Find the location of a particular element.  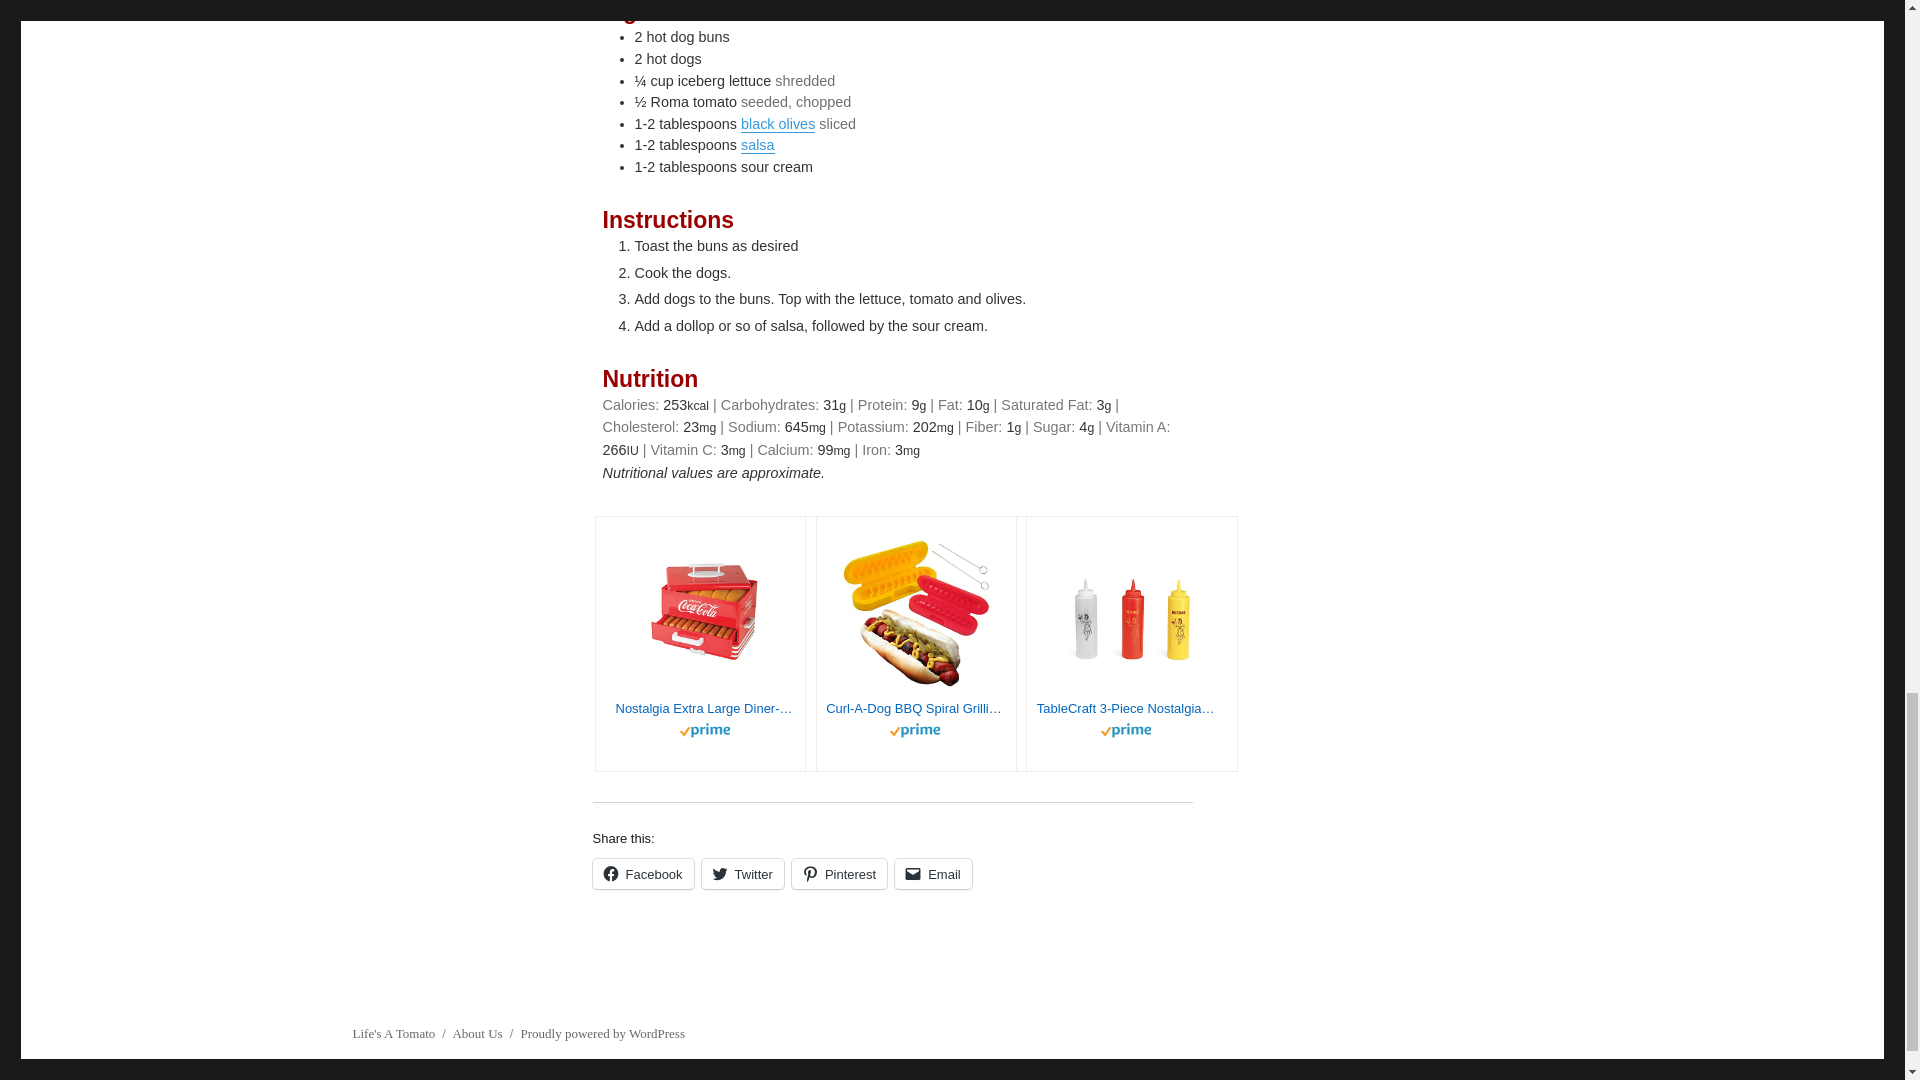

Click to share on Facebook is located at coordinates (642, 873).